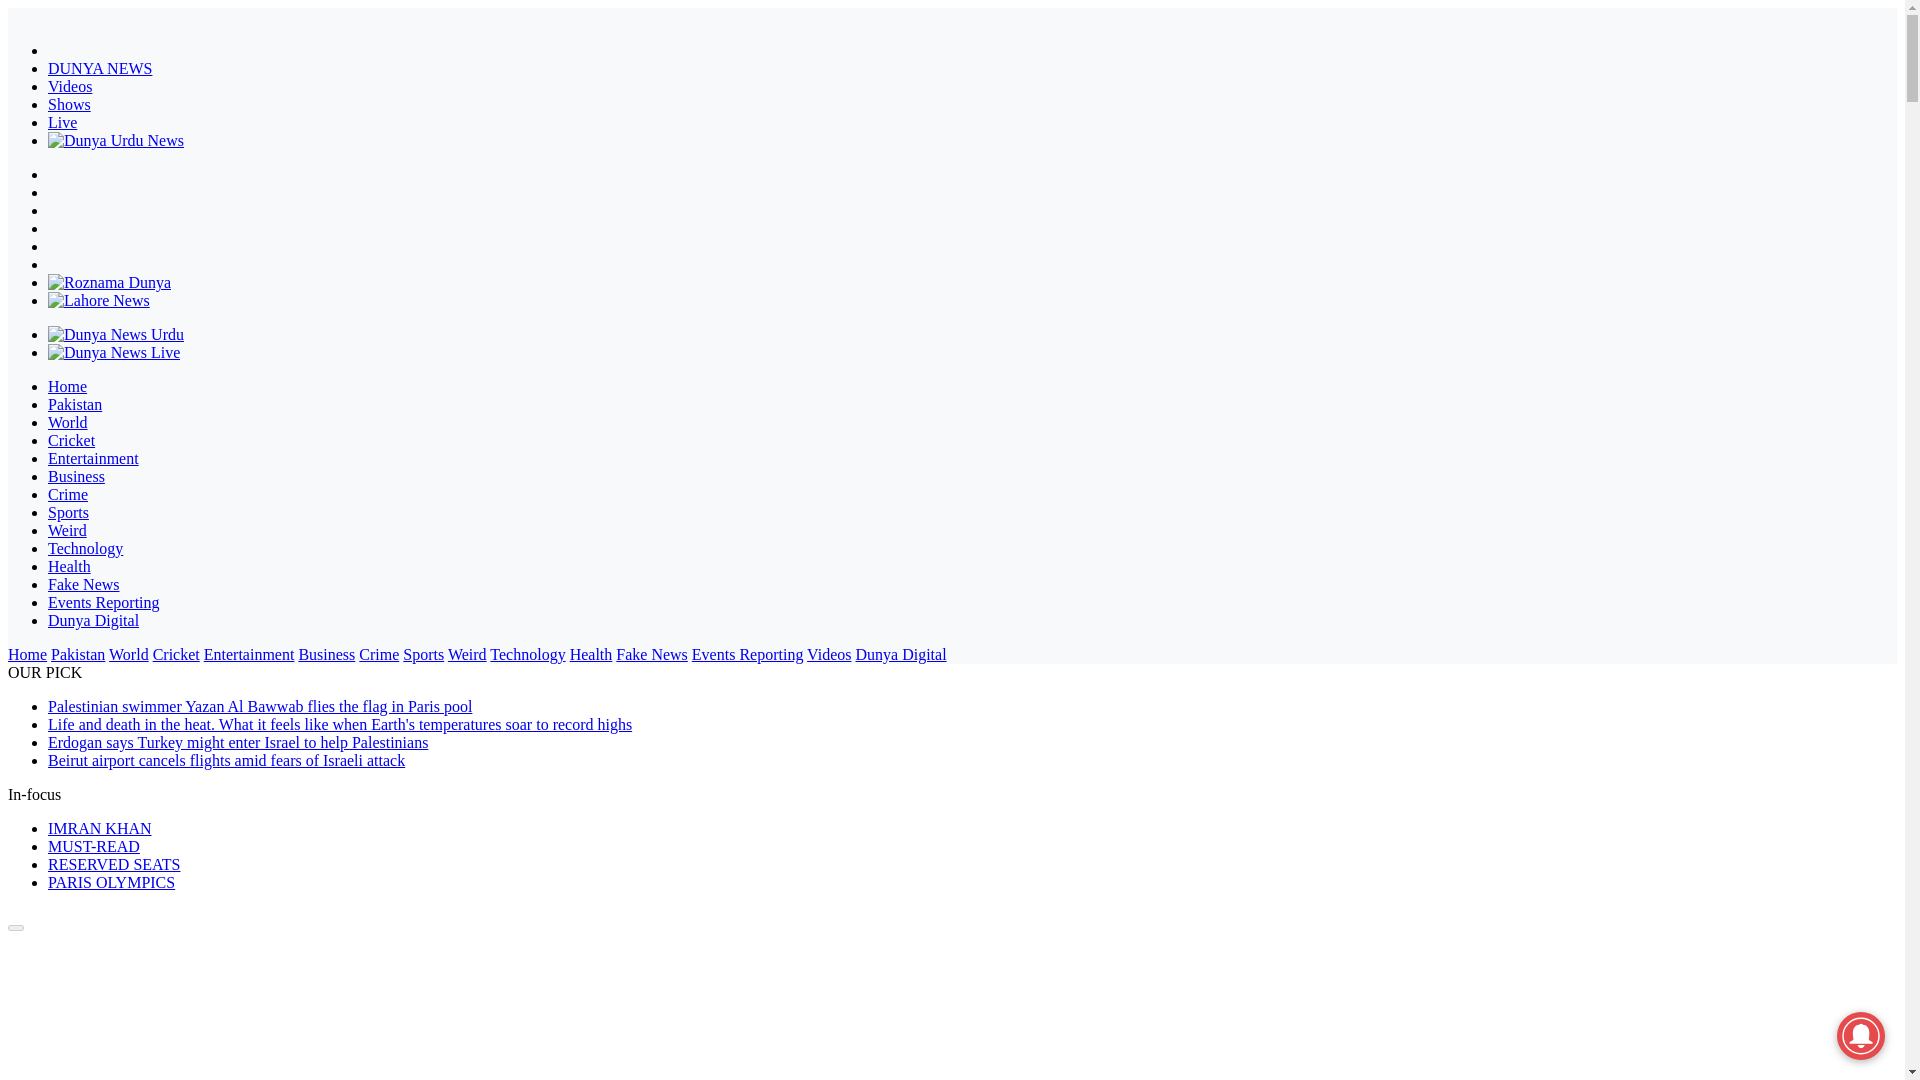  Describe the element at coordinates (76, 476) in the screenshot. I see `Business` at that location.